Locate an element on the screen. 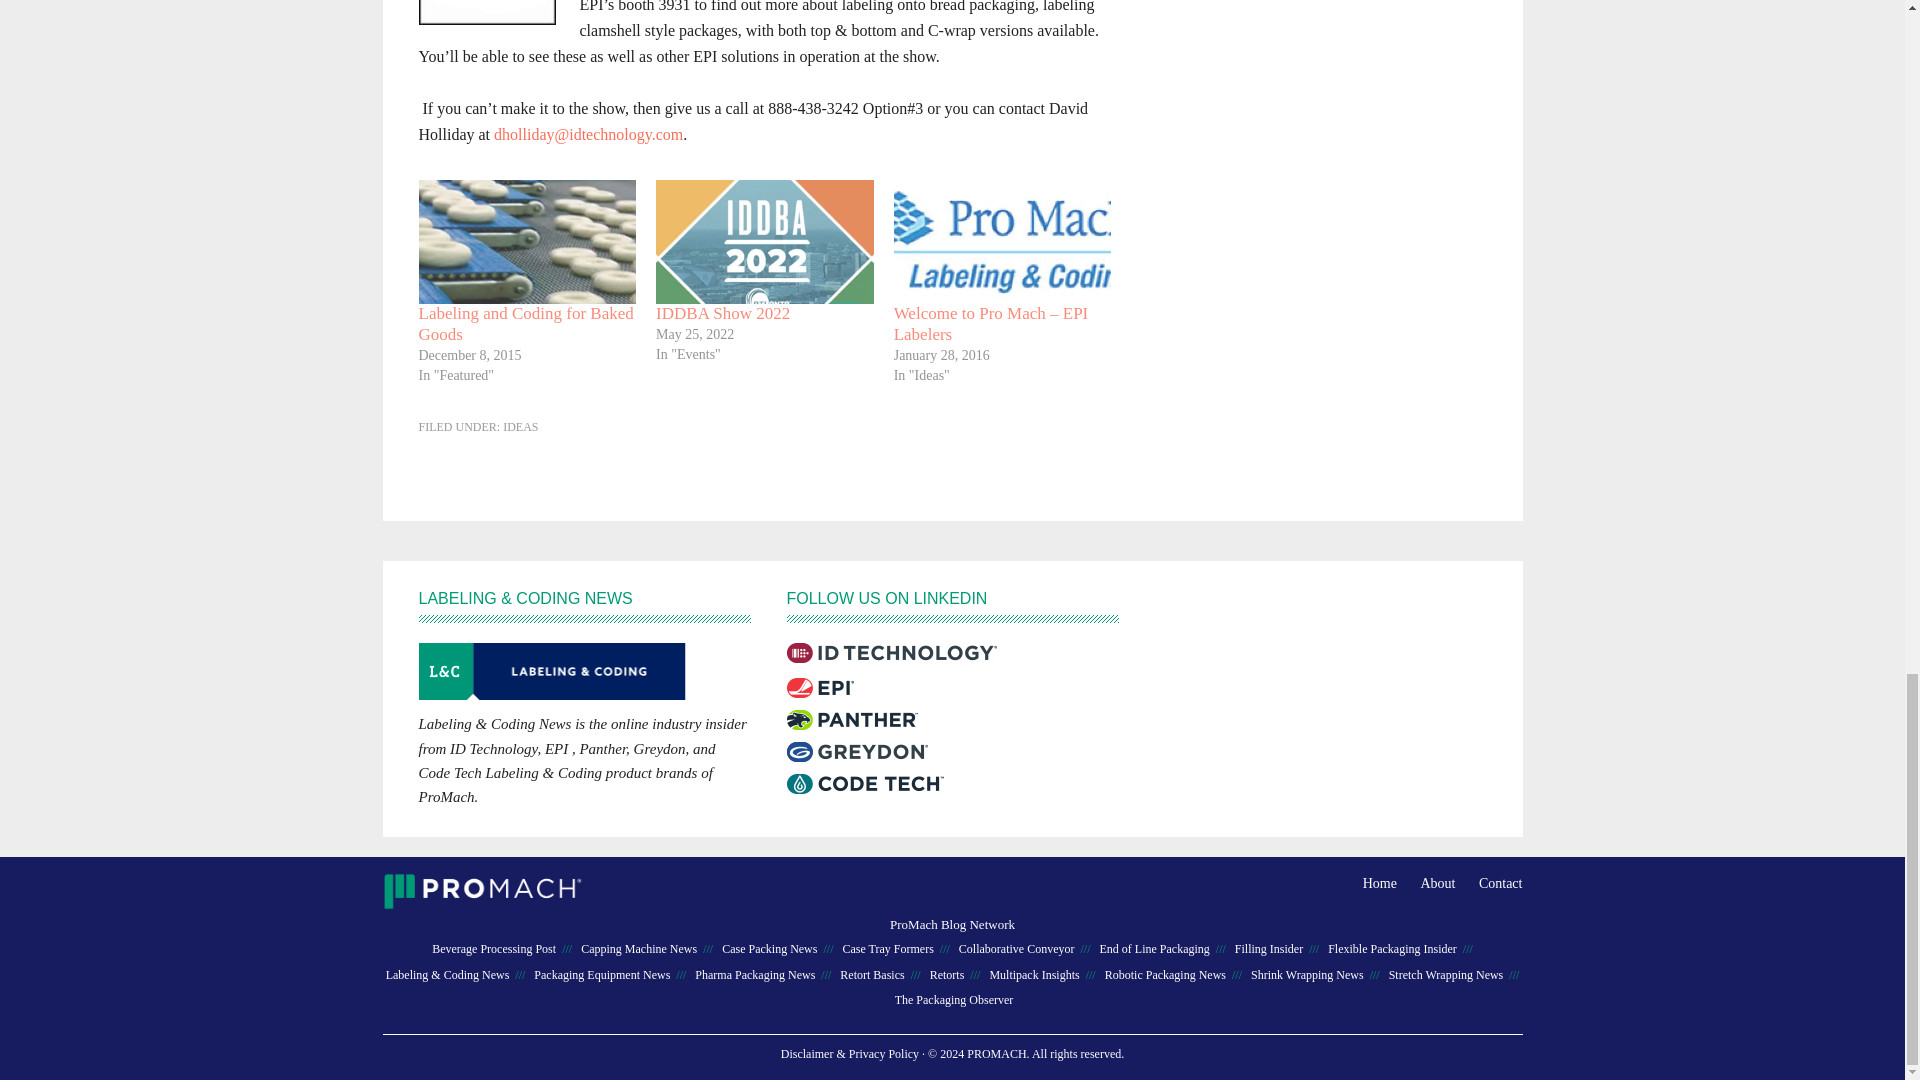  IDDBA Show 2022 is located at coordinates (722, 312).